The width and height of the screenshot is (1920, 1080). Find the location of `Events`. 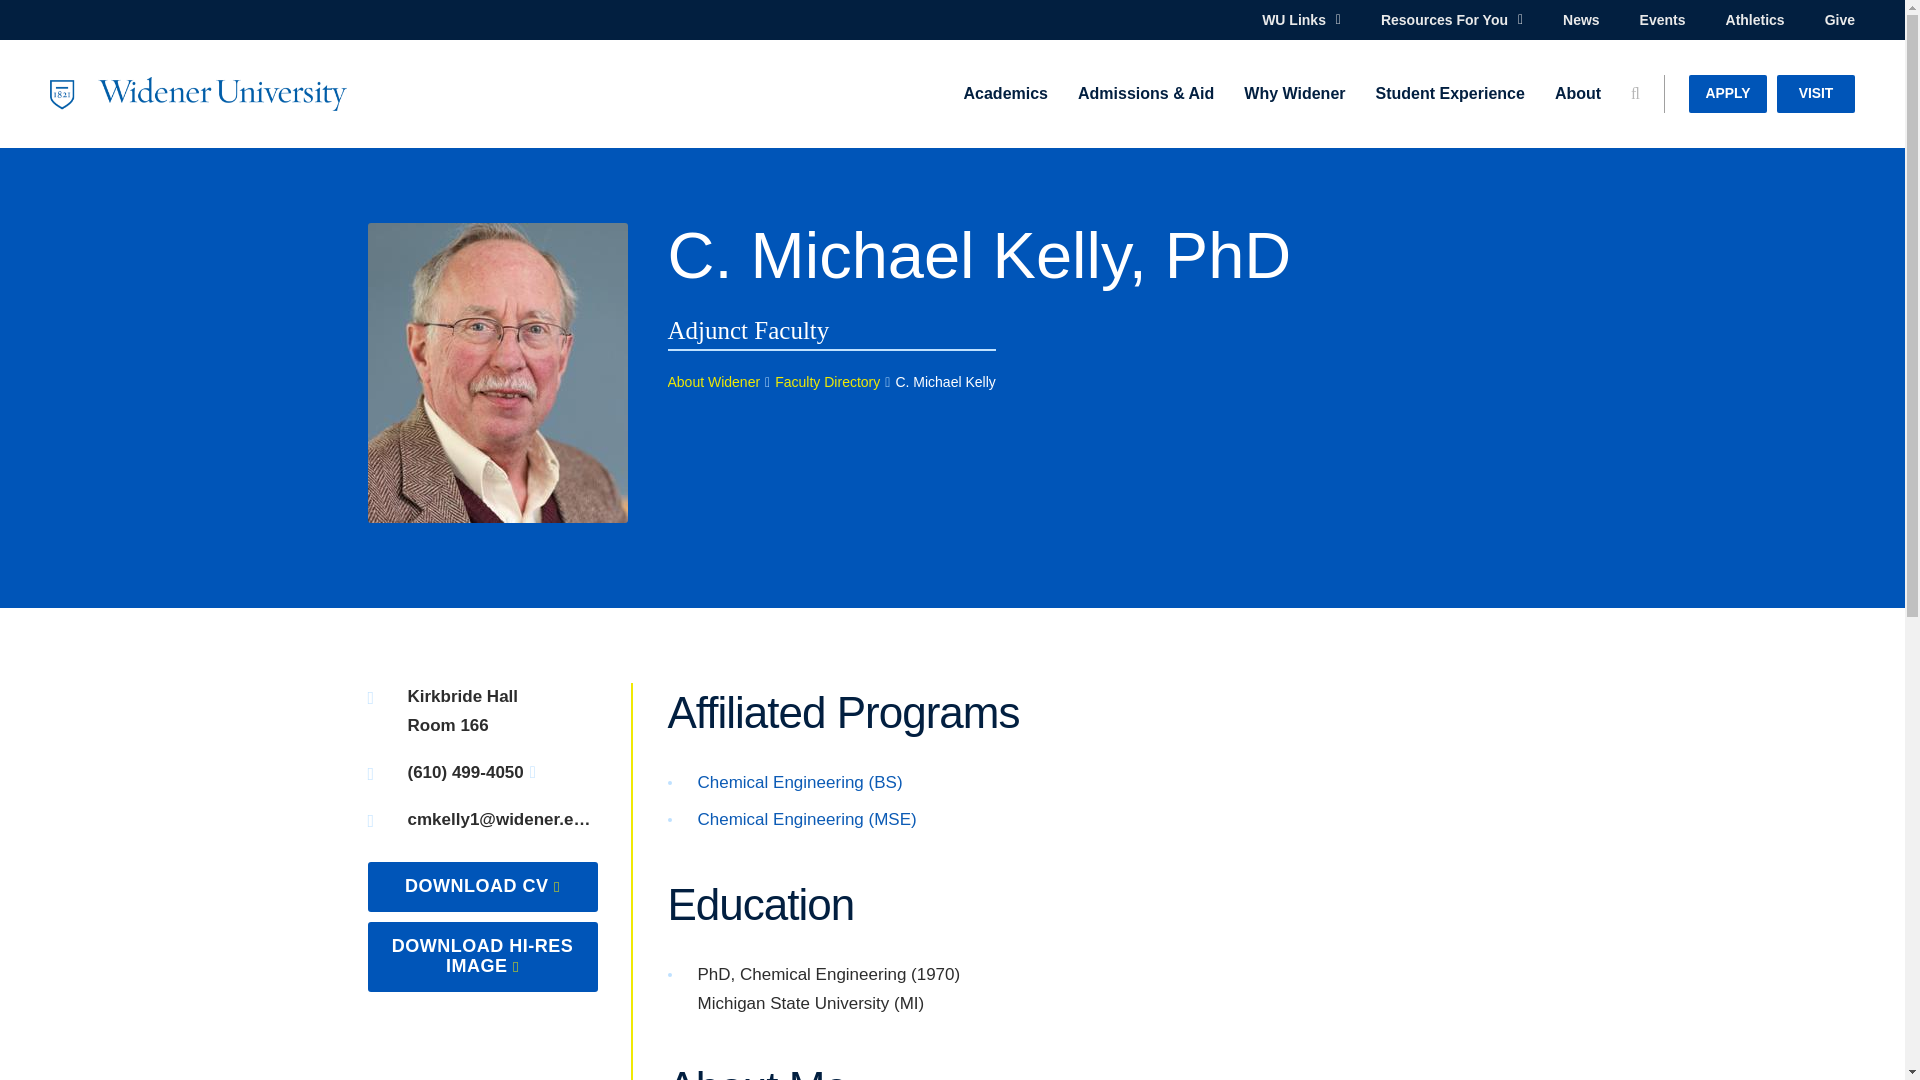

Events is located at coordinates (1662, 20).